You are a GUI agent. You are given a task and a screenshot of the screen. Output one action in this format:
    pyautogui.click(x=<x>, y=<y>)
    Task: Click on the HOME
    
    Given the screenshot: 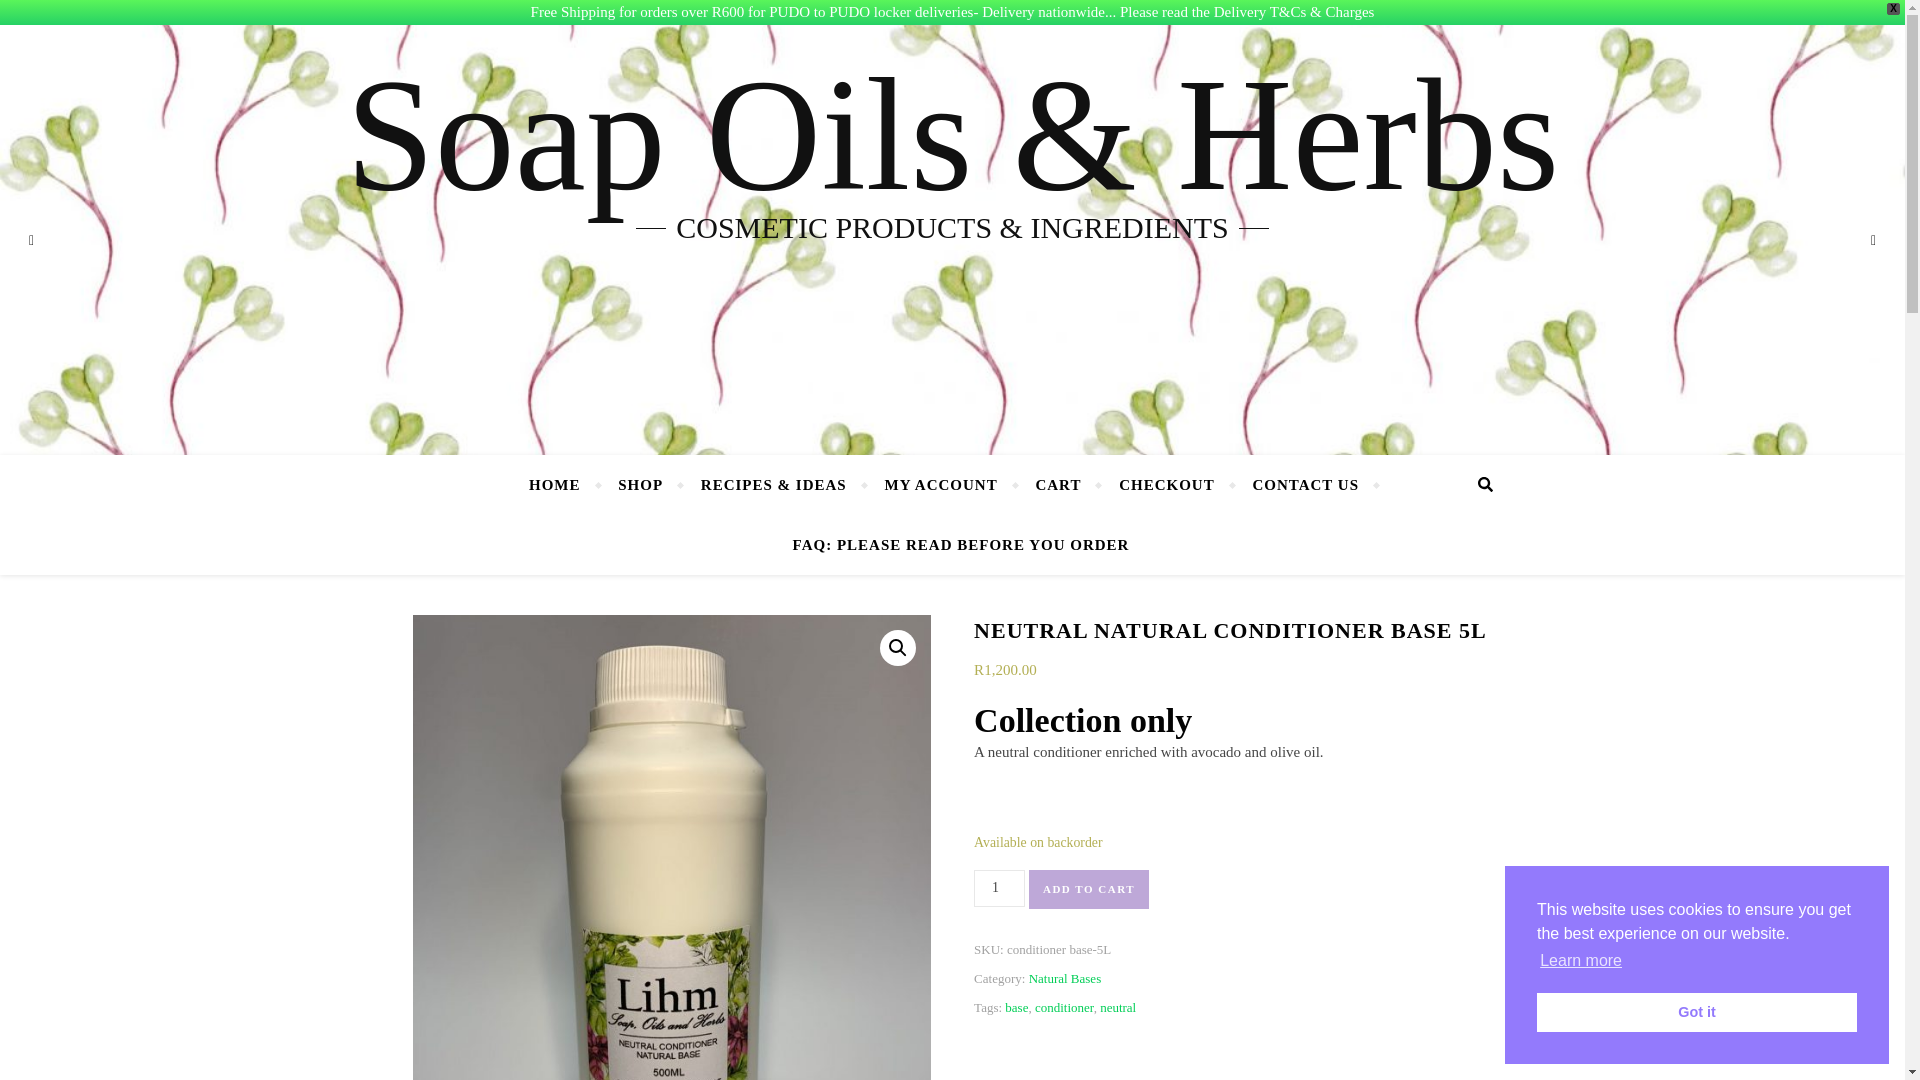 What is the action you would take?
    pyautogui.click(x=563, y=484)
    